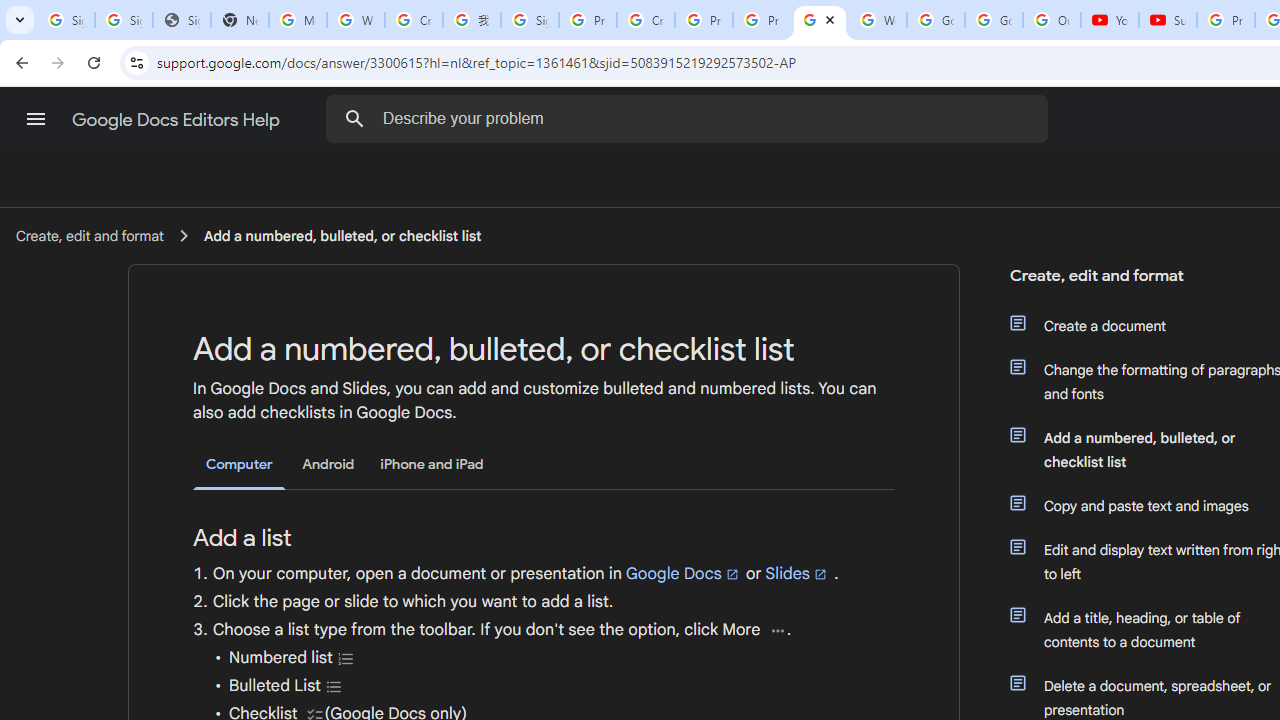 This screenshot has width=1280, height=720. I want to click on Sign In - USA TODAY, so click(182, 20).